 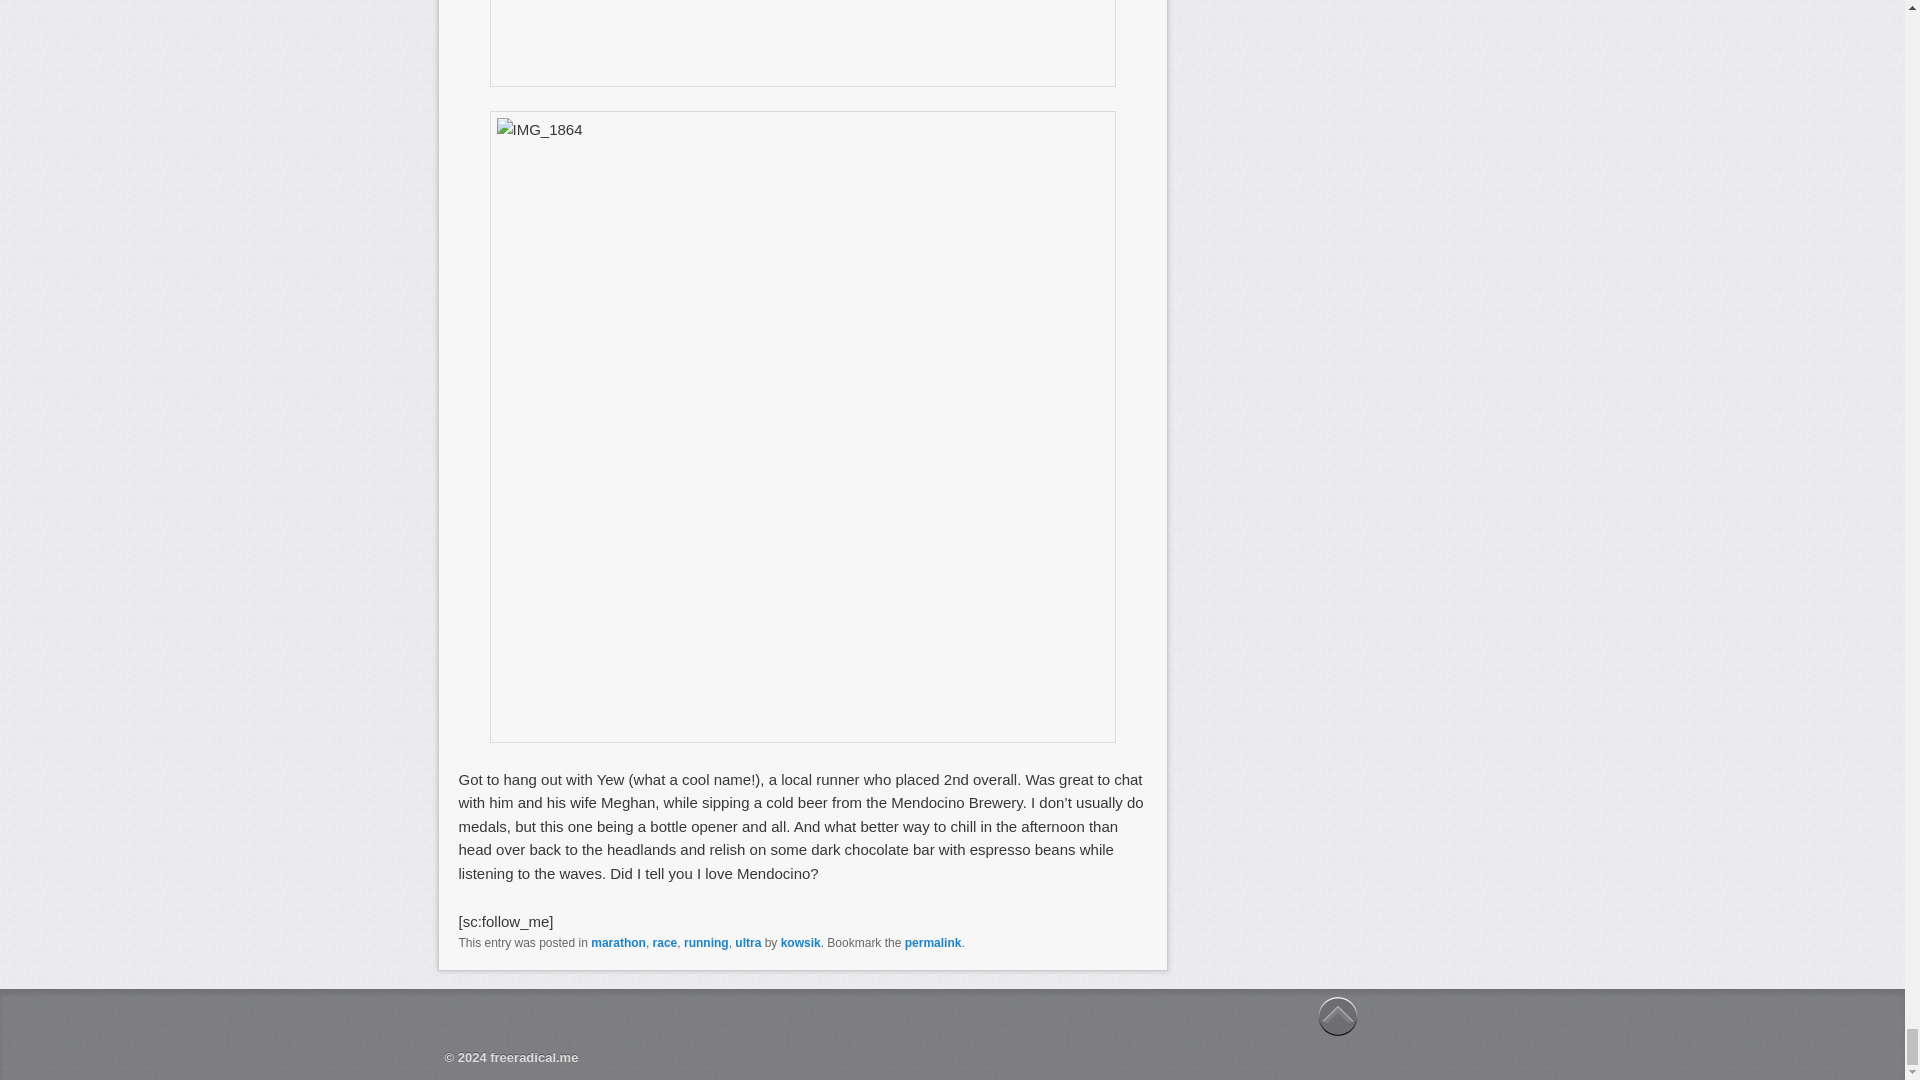 I want to click on race, so click(x=664, y=943).